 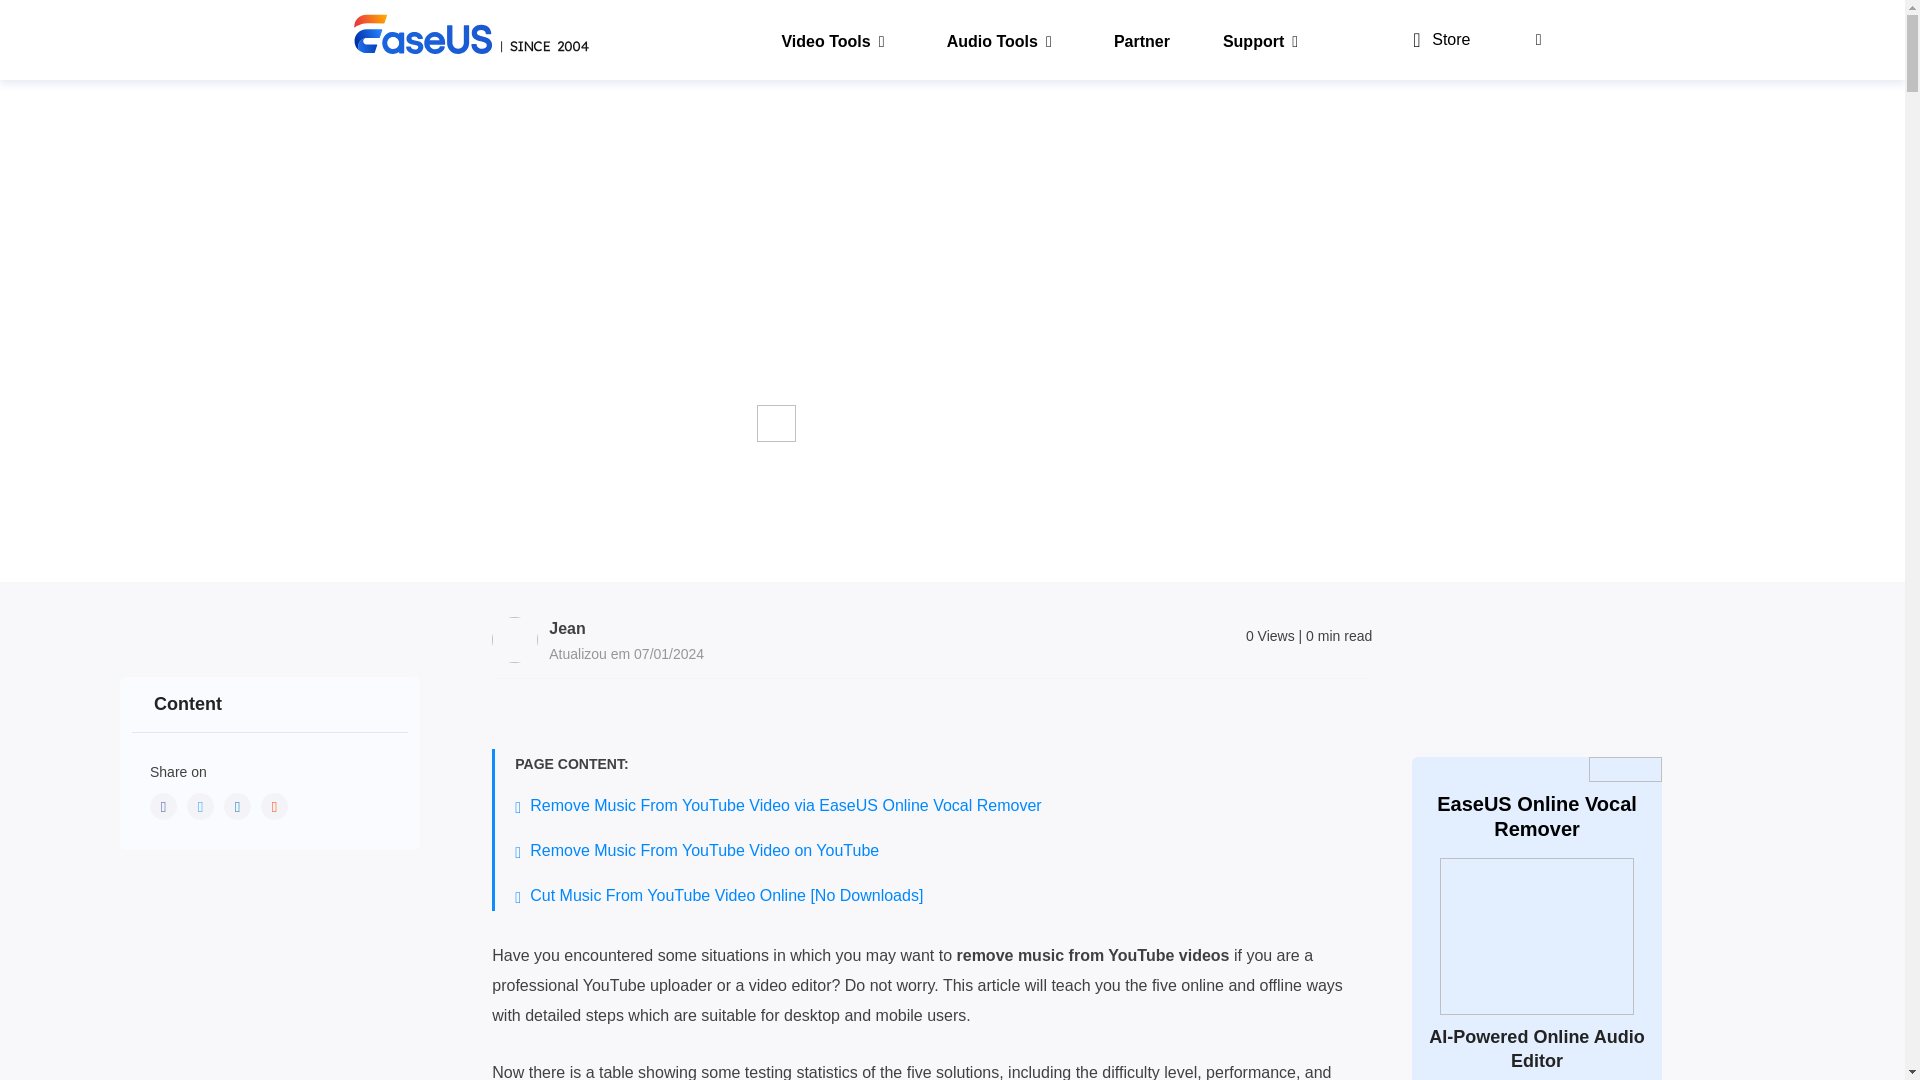 I want to click on AI Article, so click(x=392, y=100).